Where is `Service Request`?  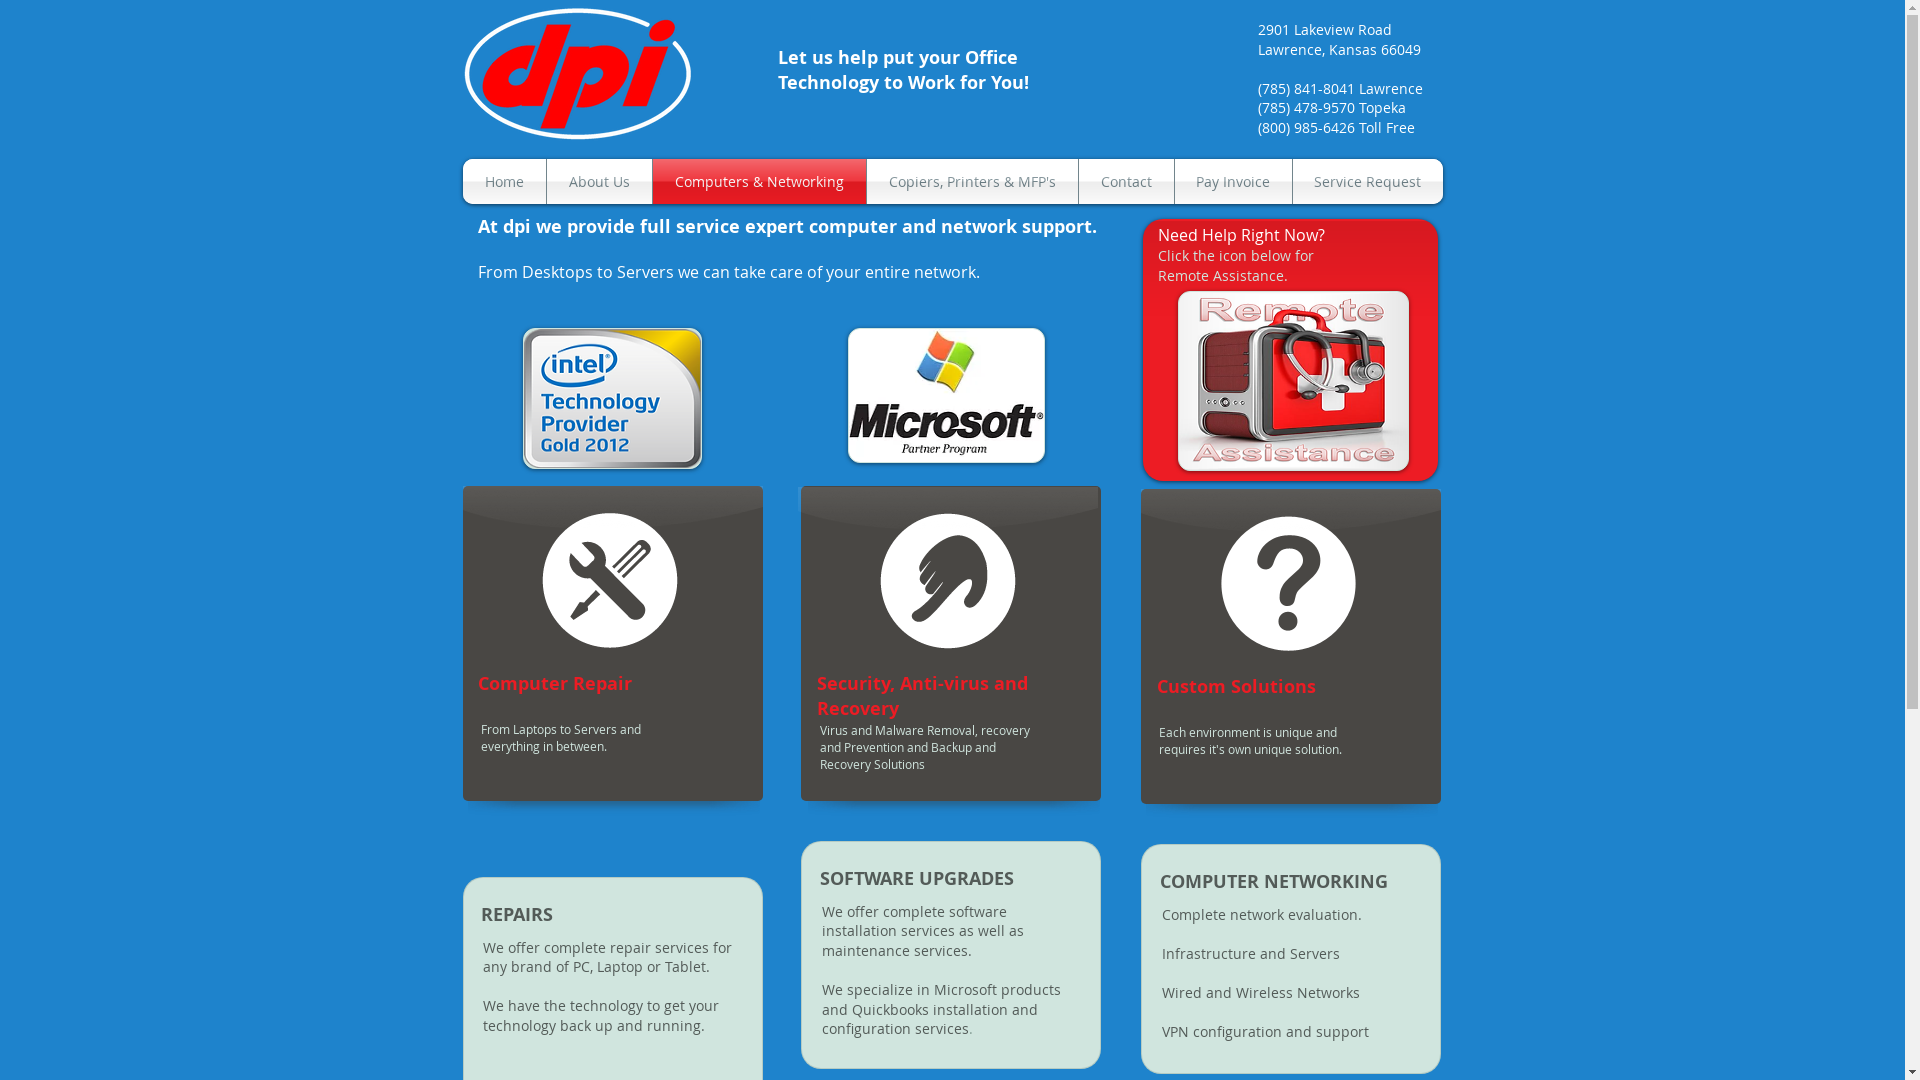
Service Request is located at coordinates (1367, 182).